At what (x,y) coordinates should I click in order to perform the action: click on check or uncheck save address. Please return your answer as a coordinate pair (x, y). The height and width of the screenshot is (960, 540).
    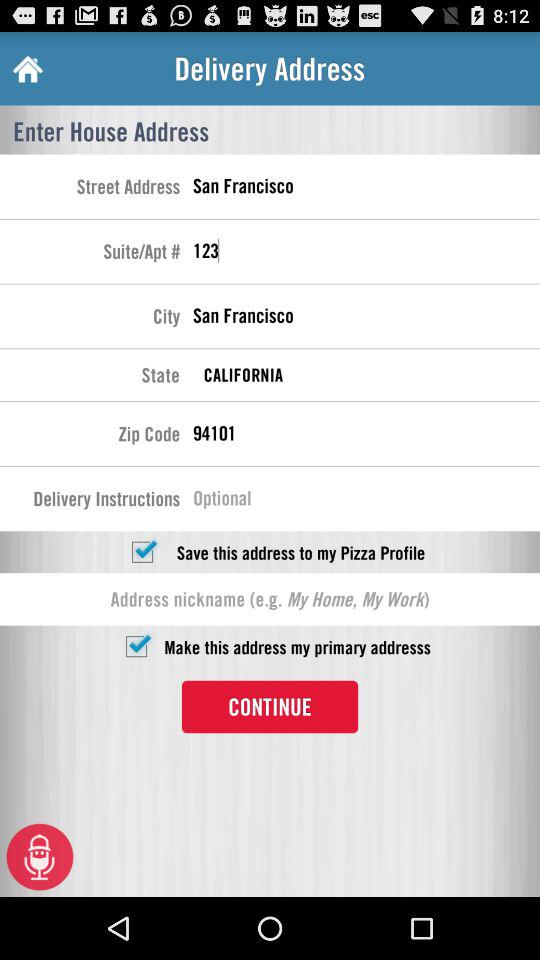
    Looking at the image, I should click on (142, 552).